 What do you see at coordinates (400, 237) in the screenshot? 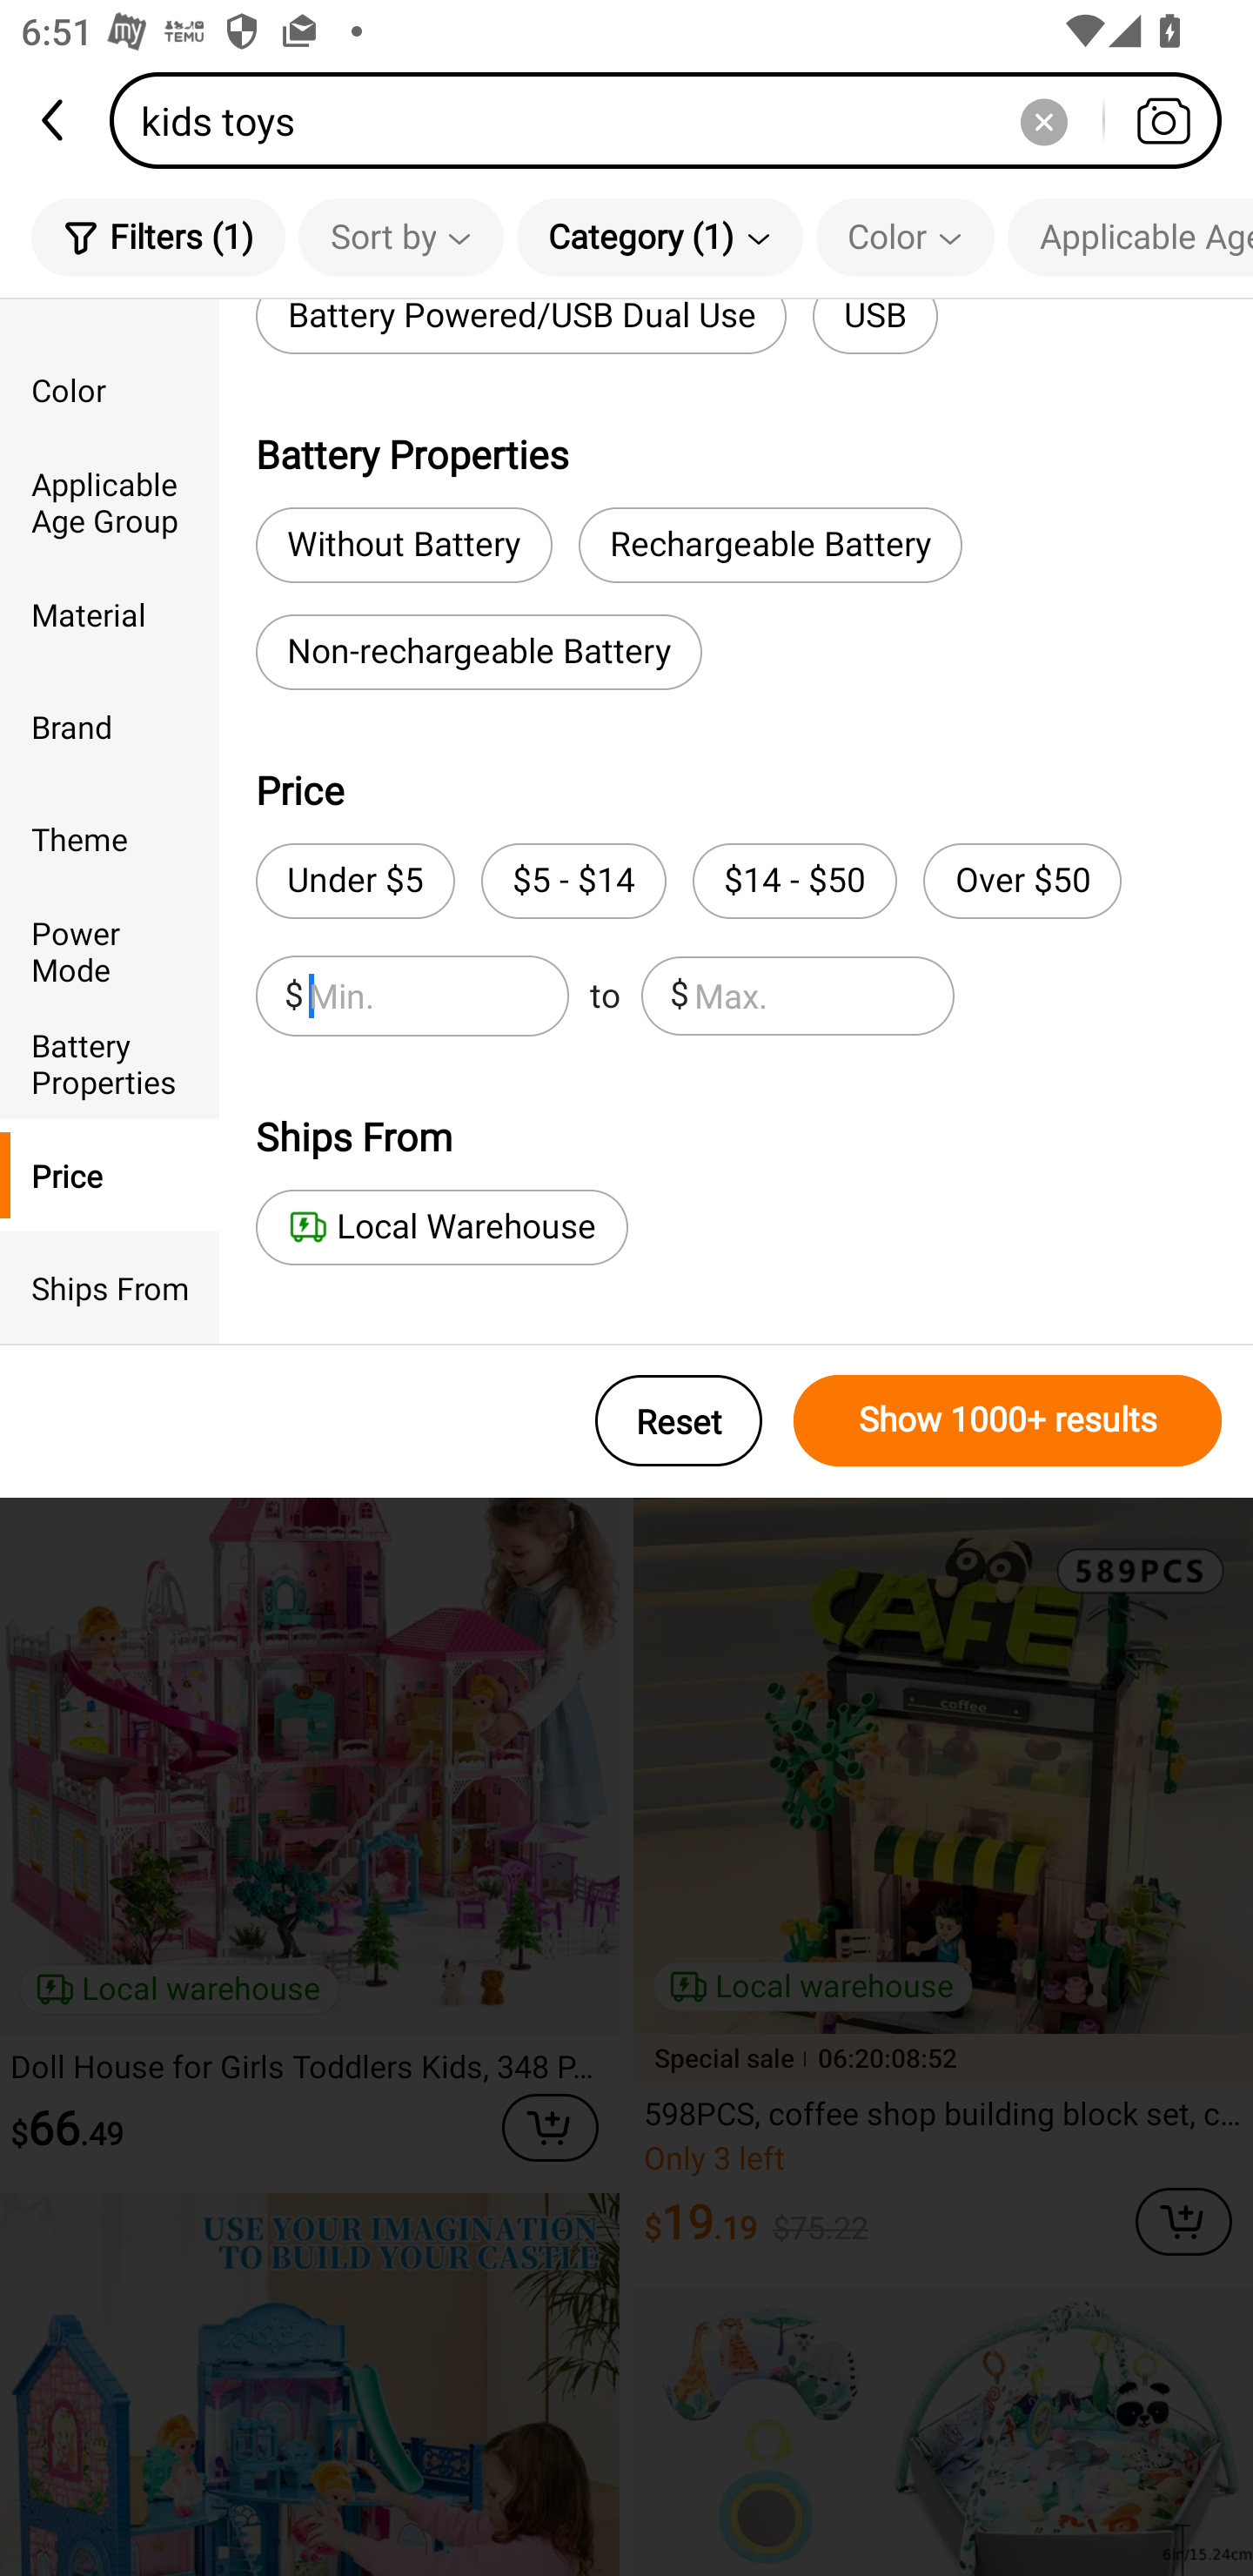
I see `Sort by` at bounding box center [400, 237].